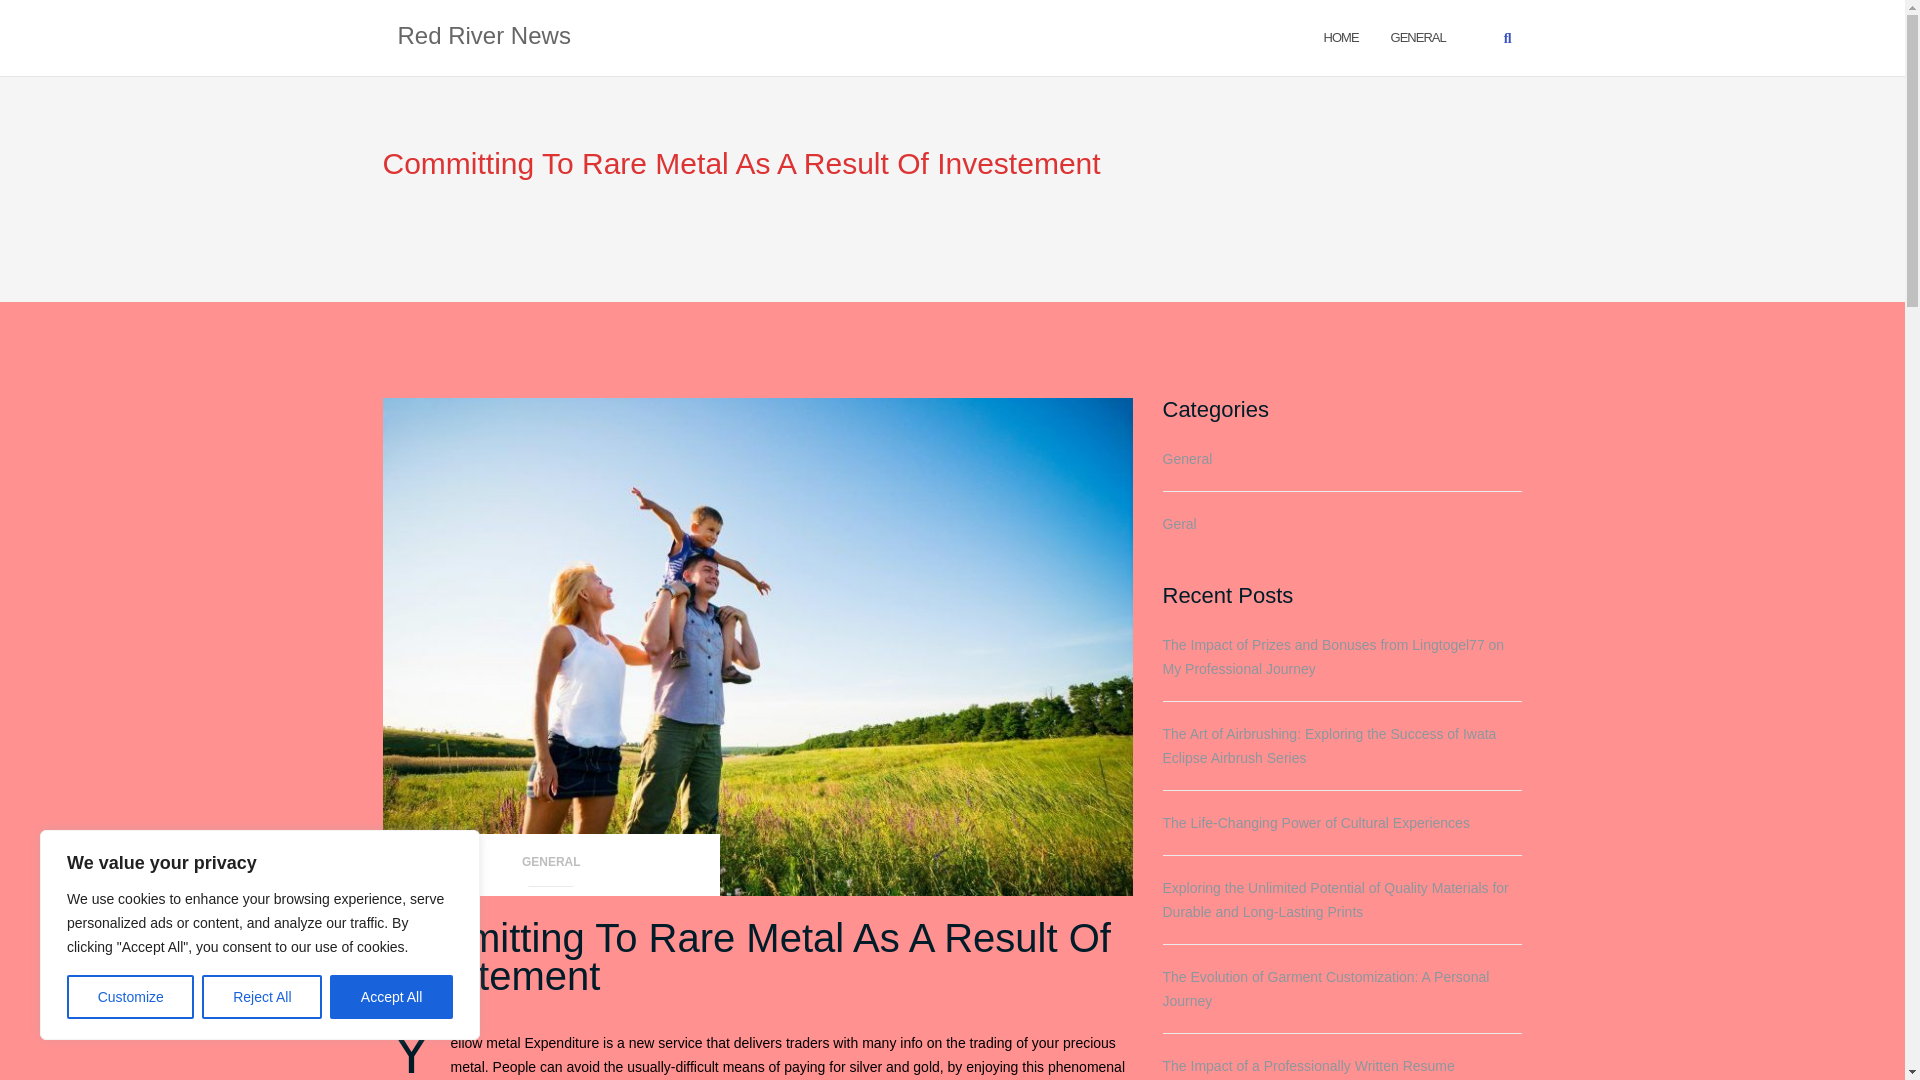 The height and width of the screenshot is (1080, 1920). Describe the element at coordinates (392, 997) in the screenshot. I see `Accept All` at that location.